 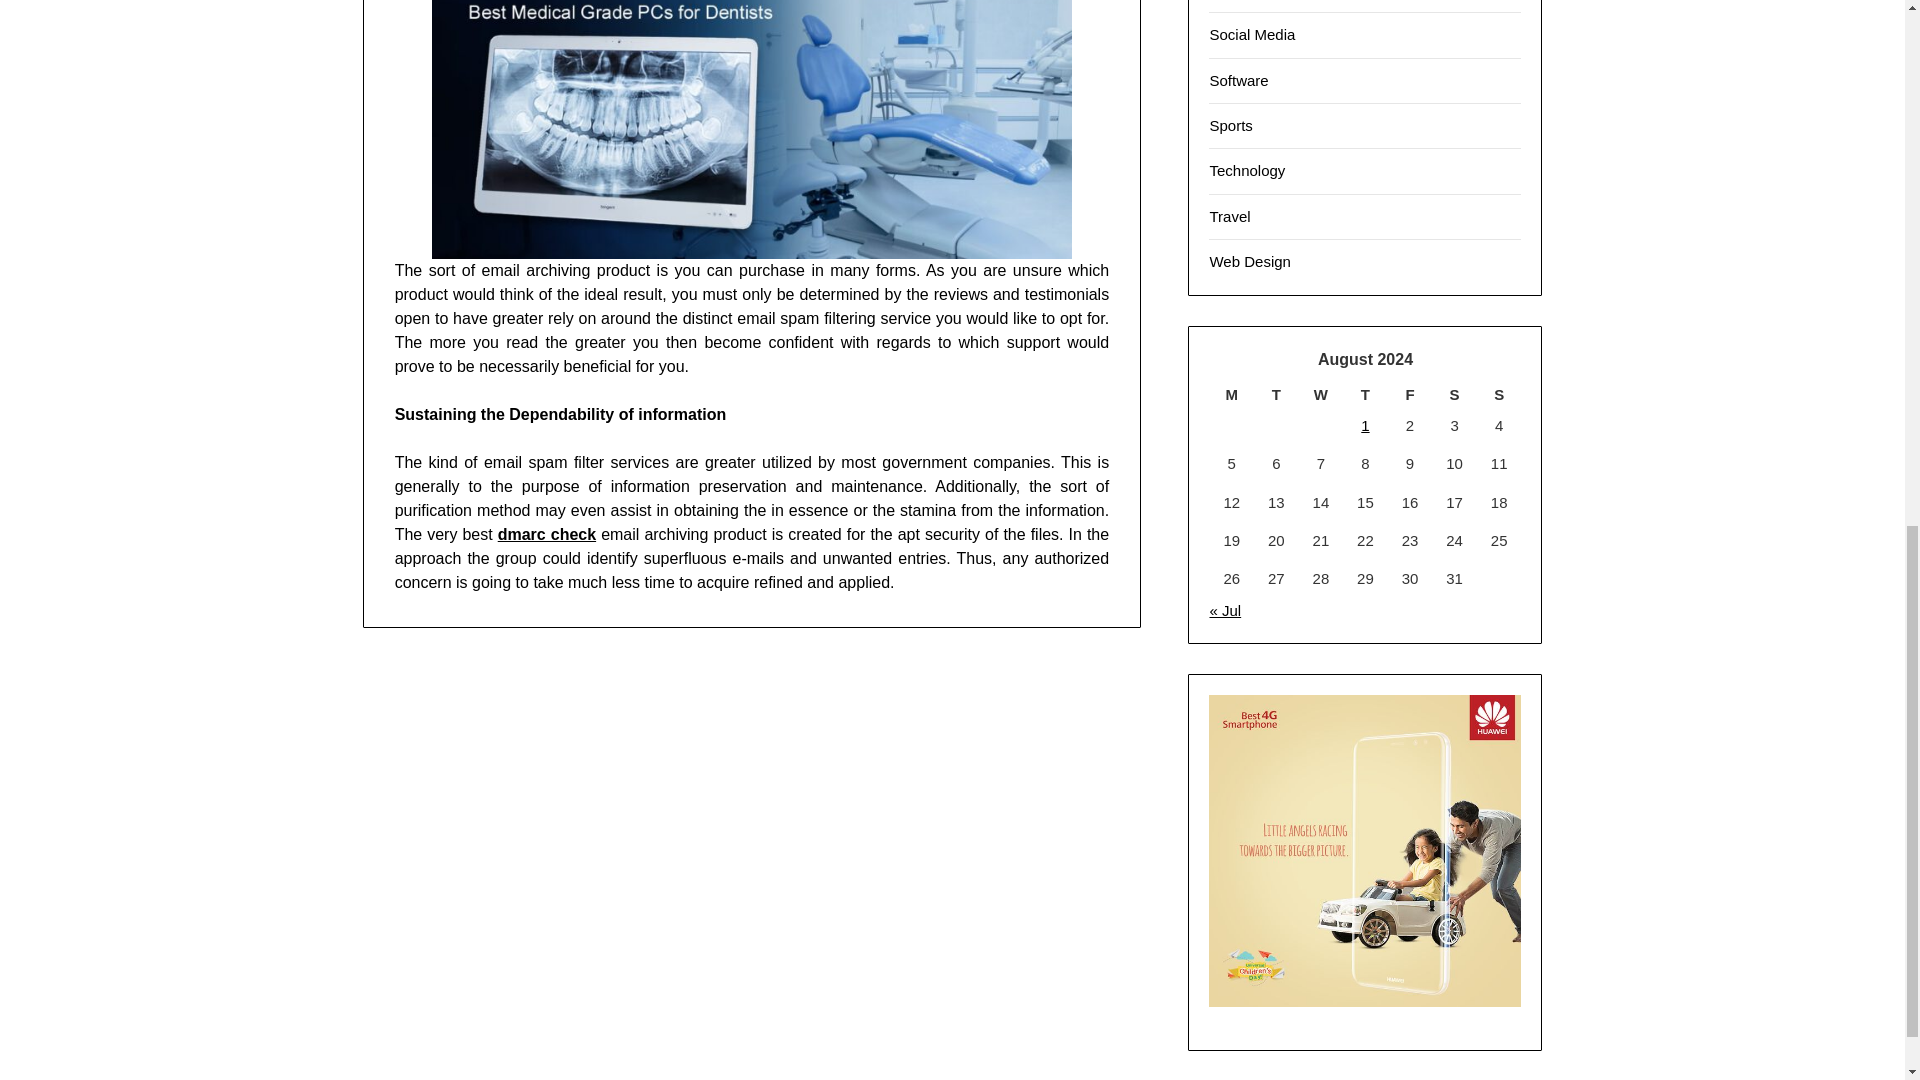 I want to click on Sports, so click(x=1230, y=124).